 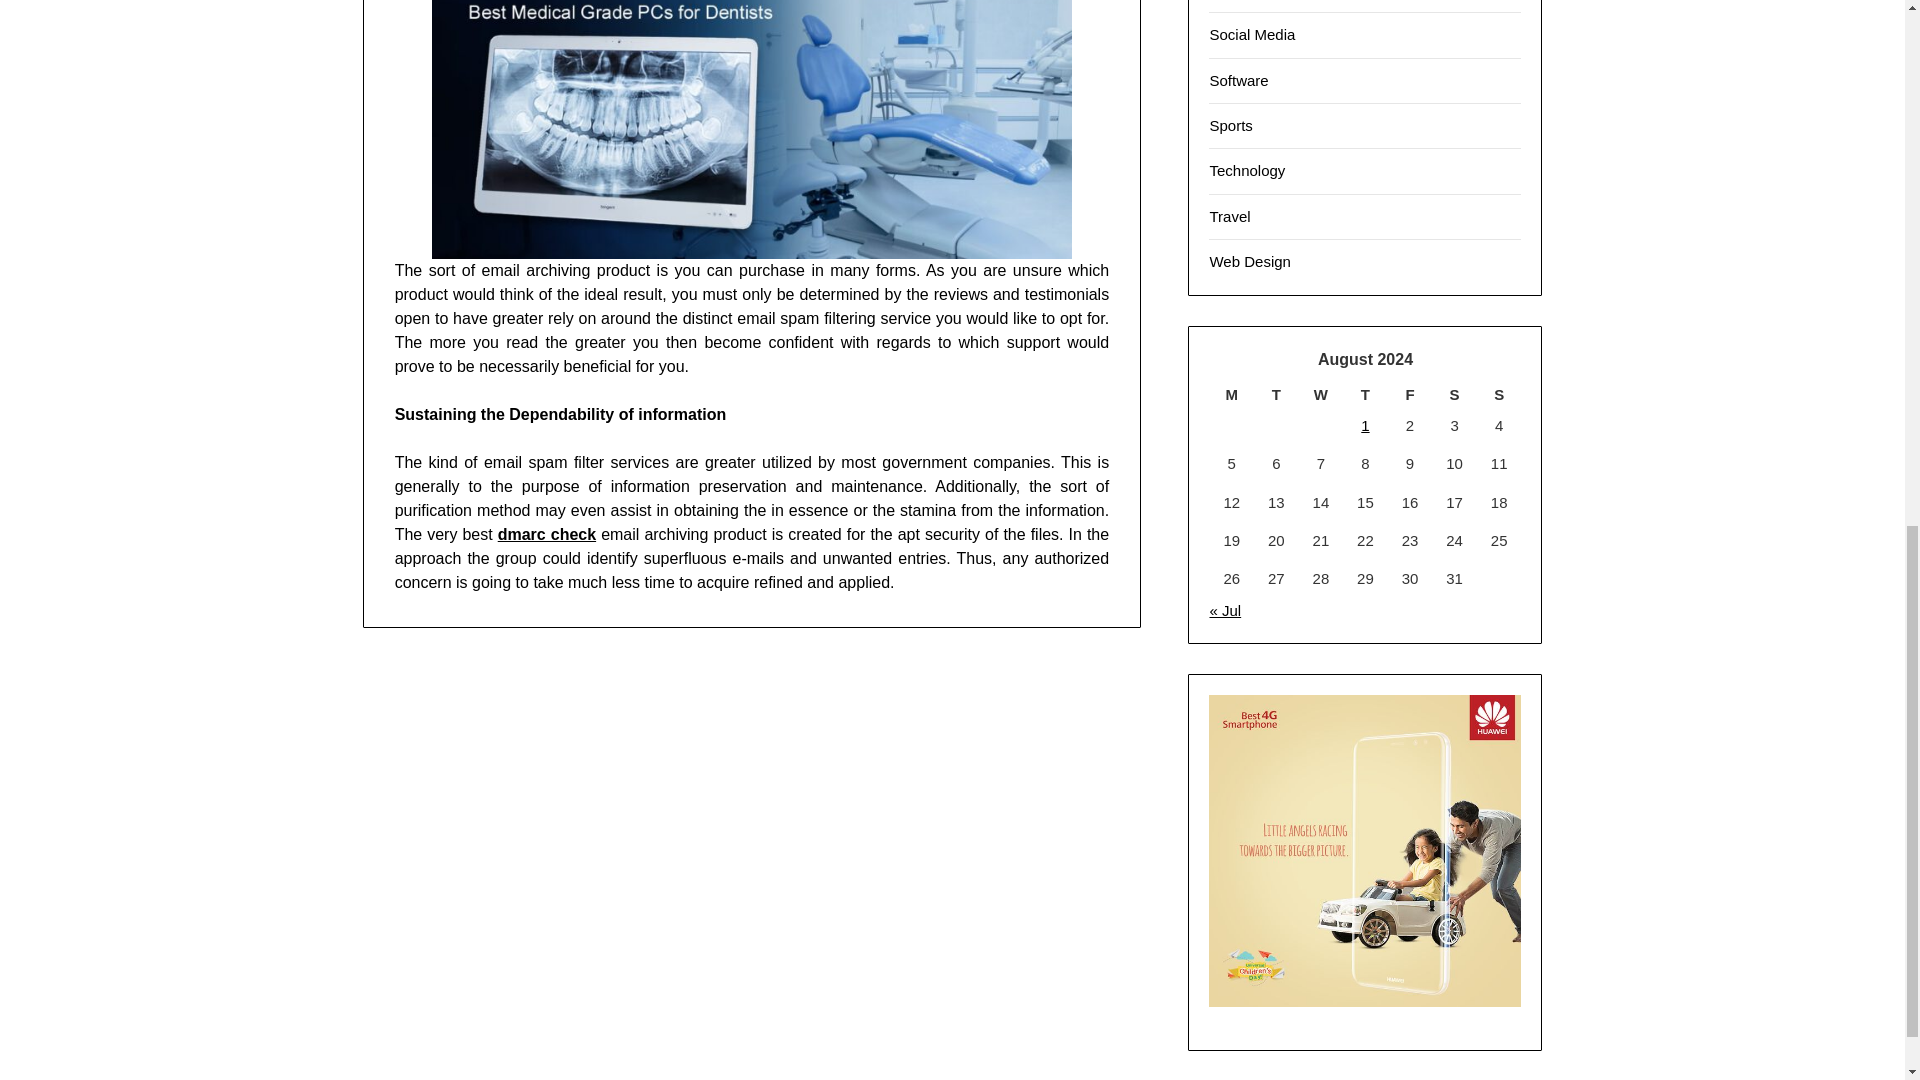 I want to click on Sports, so click(x=1230, y=124).